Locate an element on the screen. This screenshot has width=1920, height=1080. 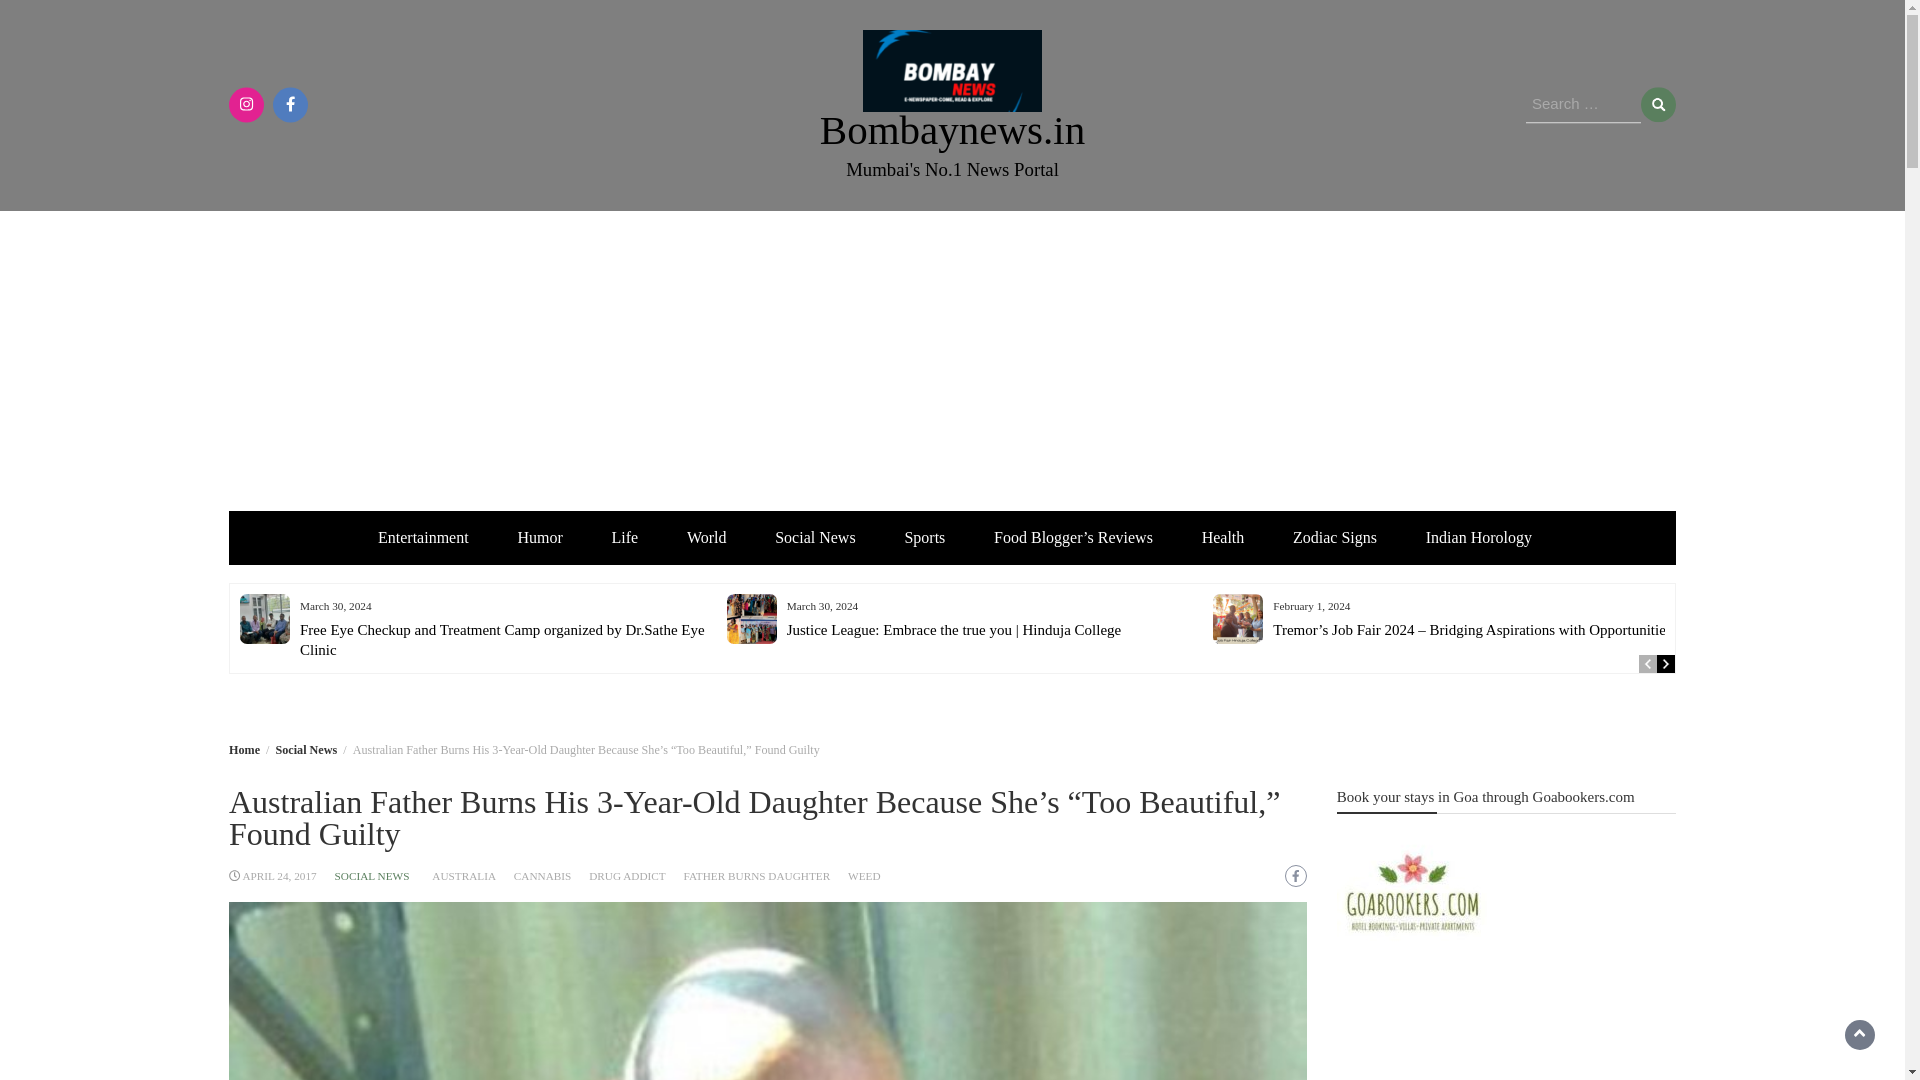
SOCIAL NEWS is located at coordinates (372, 876).